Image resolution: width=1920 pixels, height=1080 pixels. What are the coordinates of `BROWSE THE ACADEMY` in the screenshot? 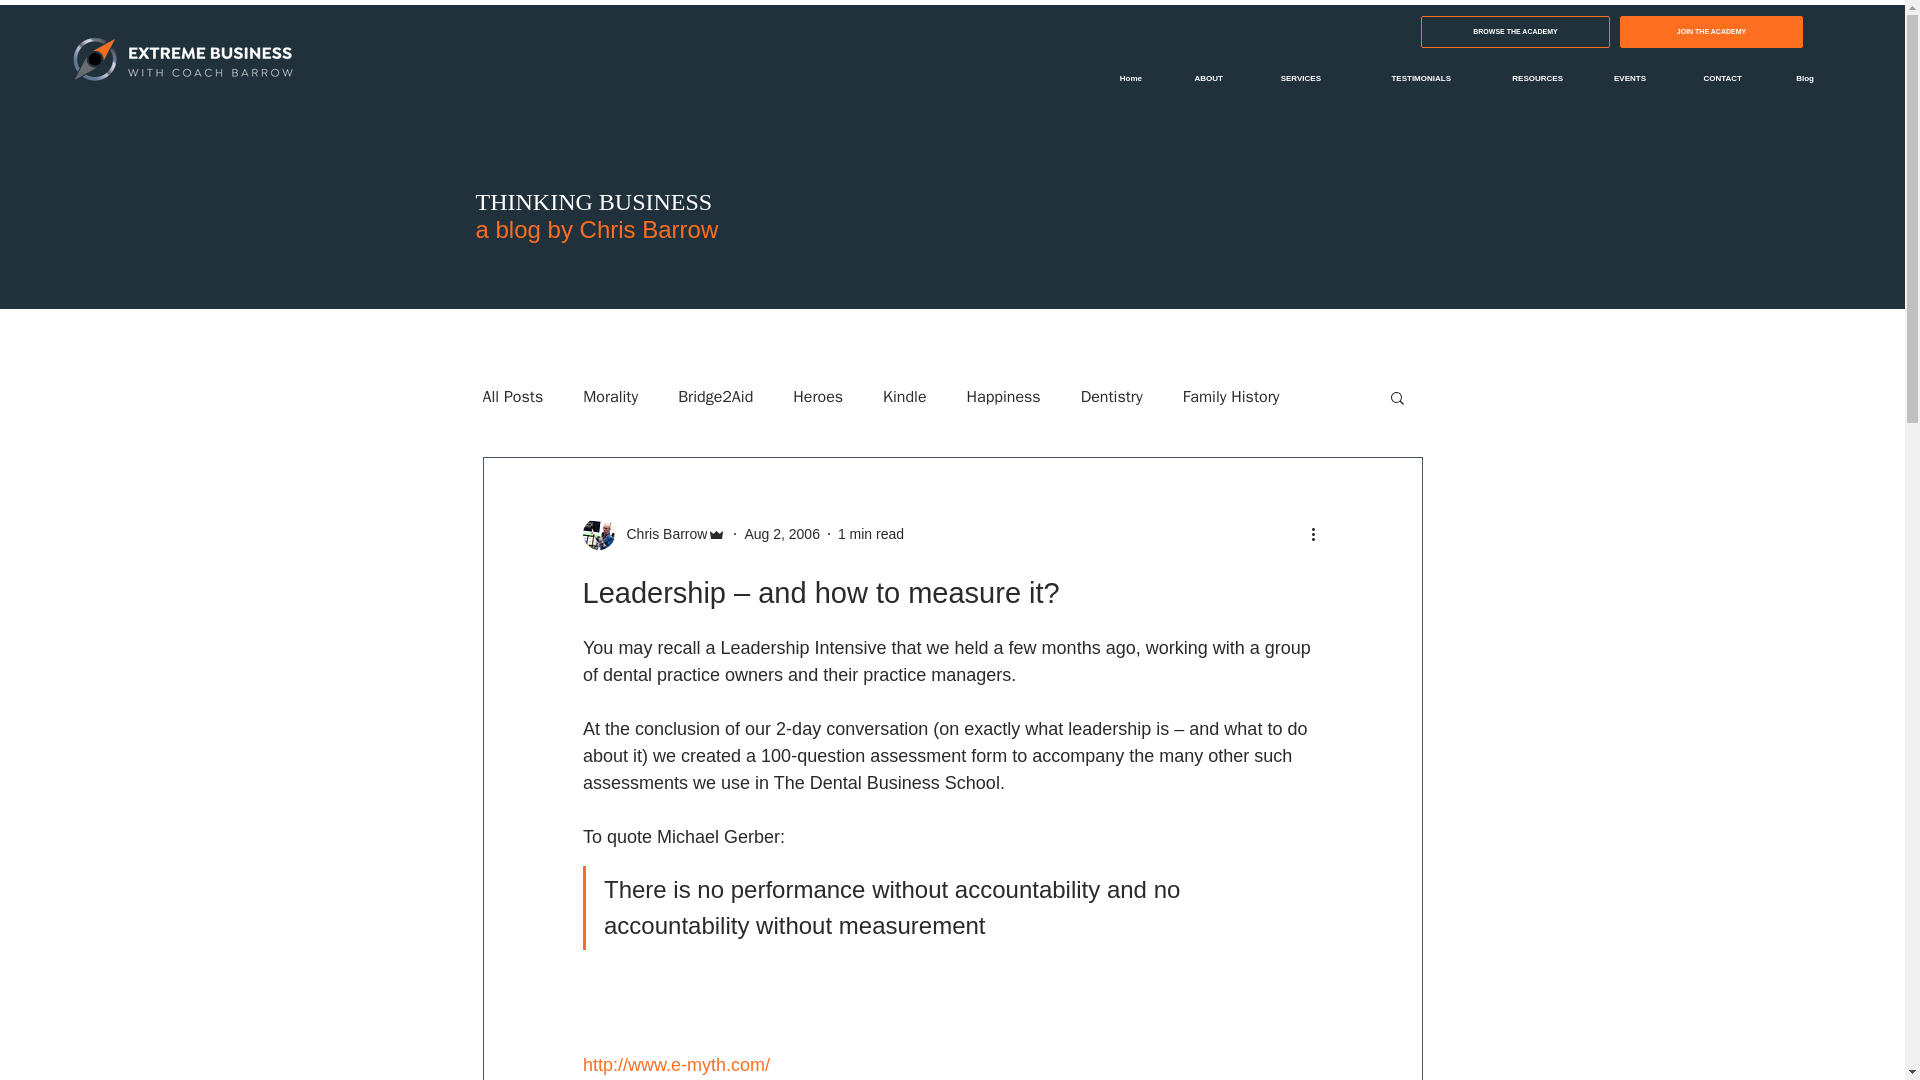 It's located at (1515, 32).